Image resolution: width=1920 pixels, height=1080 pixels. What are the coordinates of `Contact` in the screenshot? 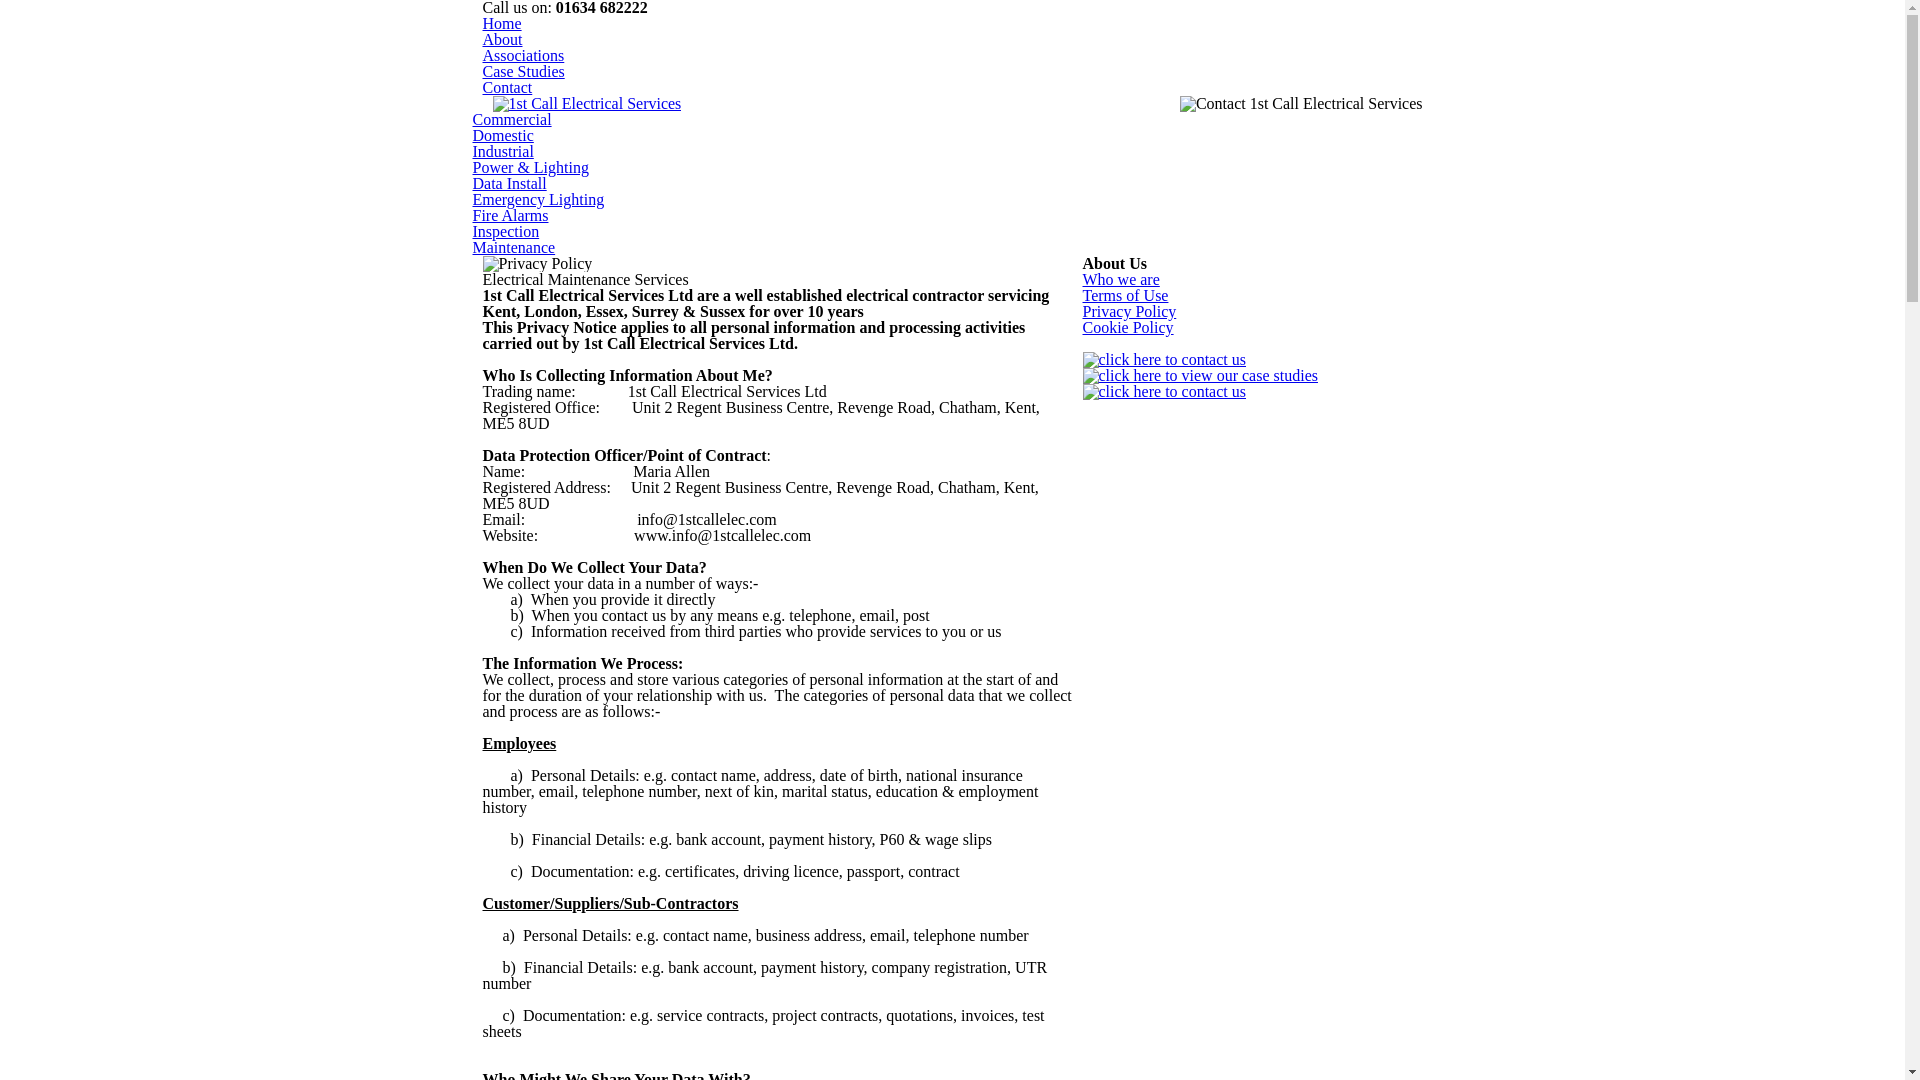 It's located at (507, 88).